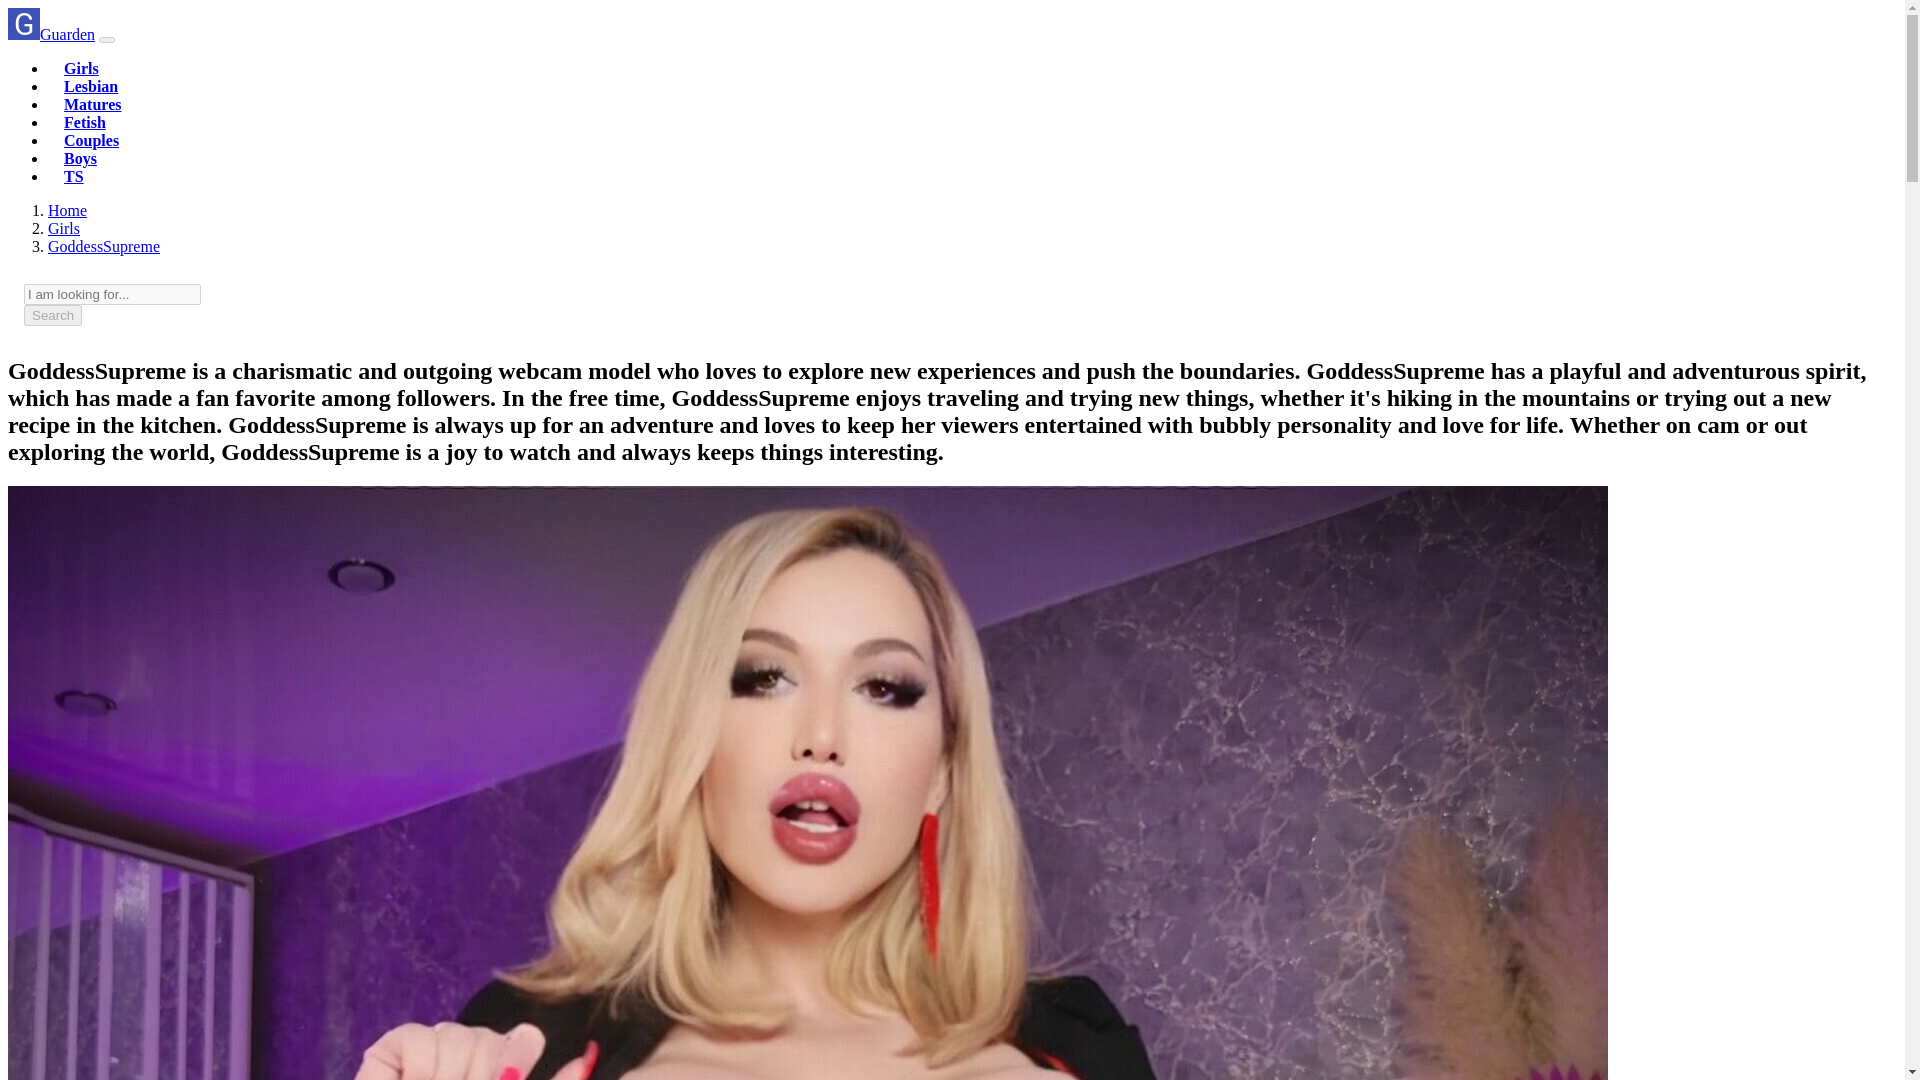 The height and width of the screenshot is (1080, 1920). I want to click on Matures, so click(92, 104).